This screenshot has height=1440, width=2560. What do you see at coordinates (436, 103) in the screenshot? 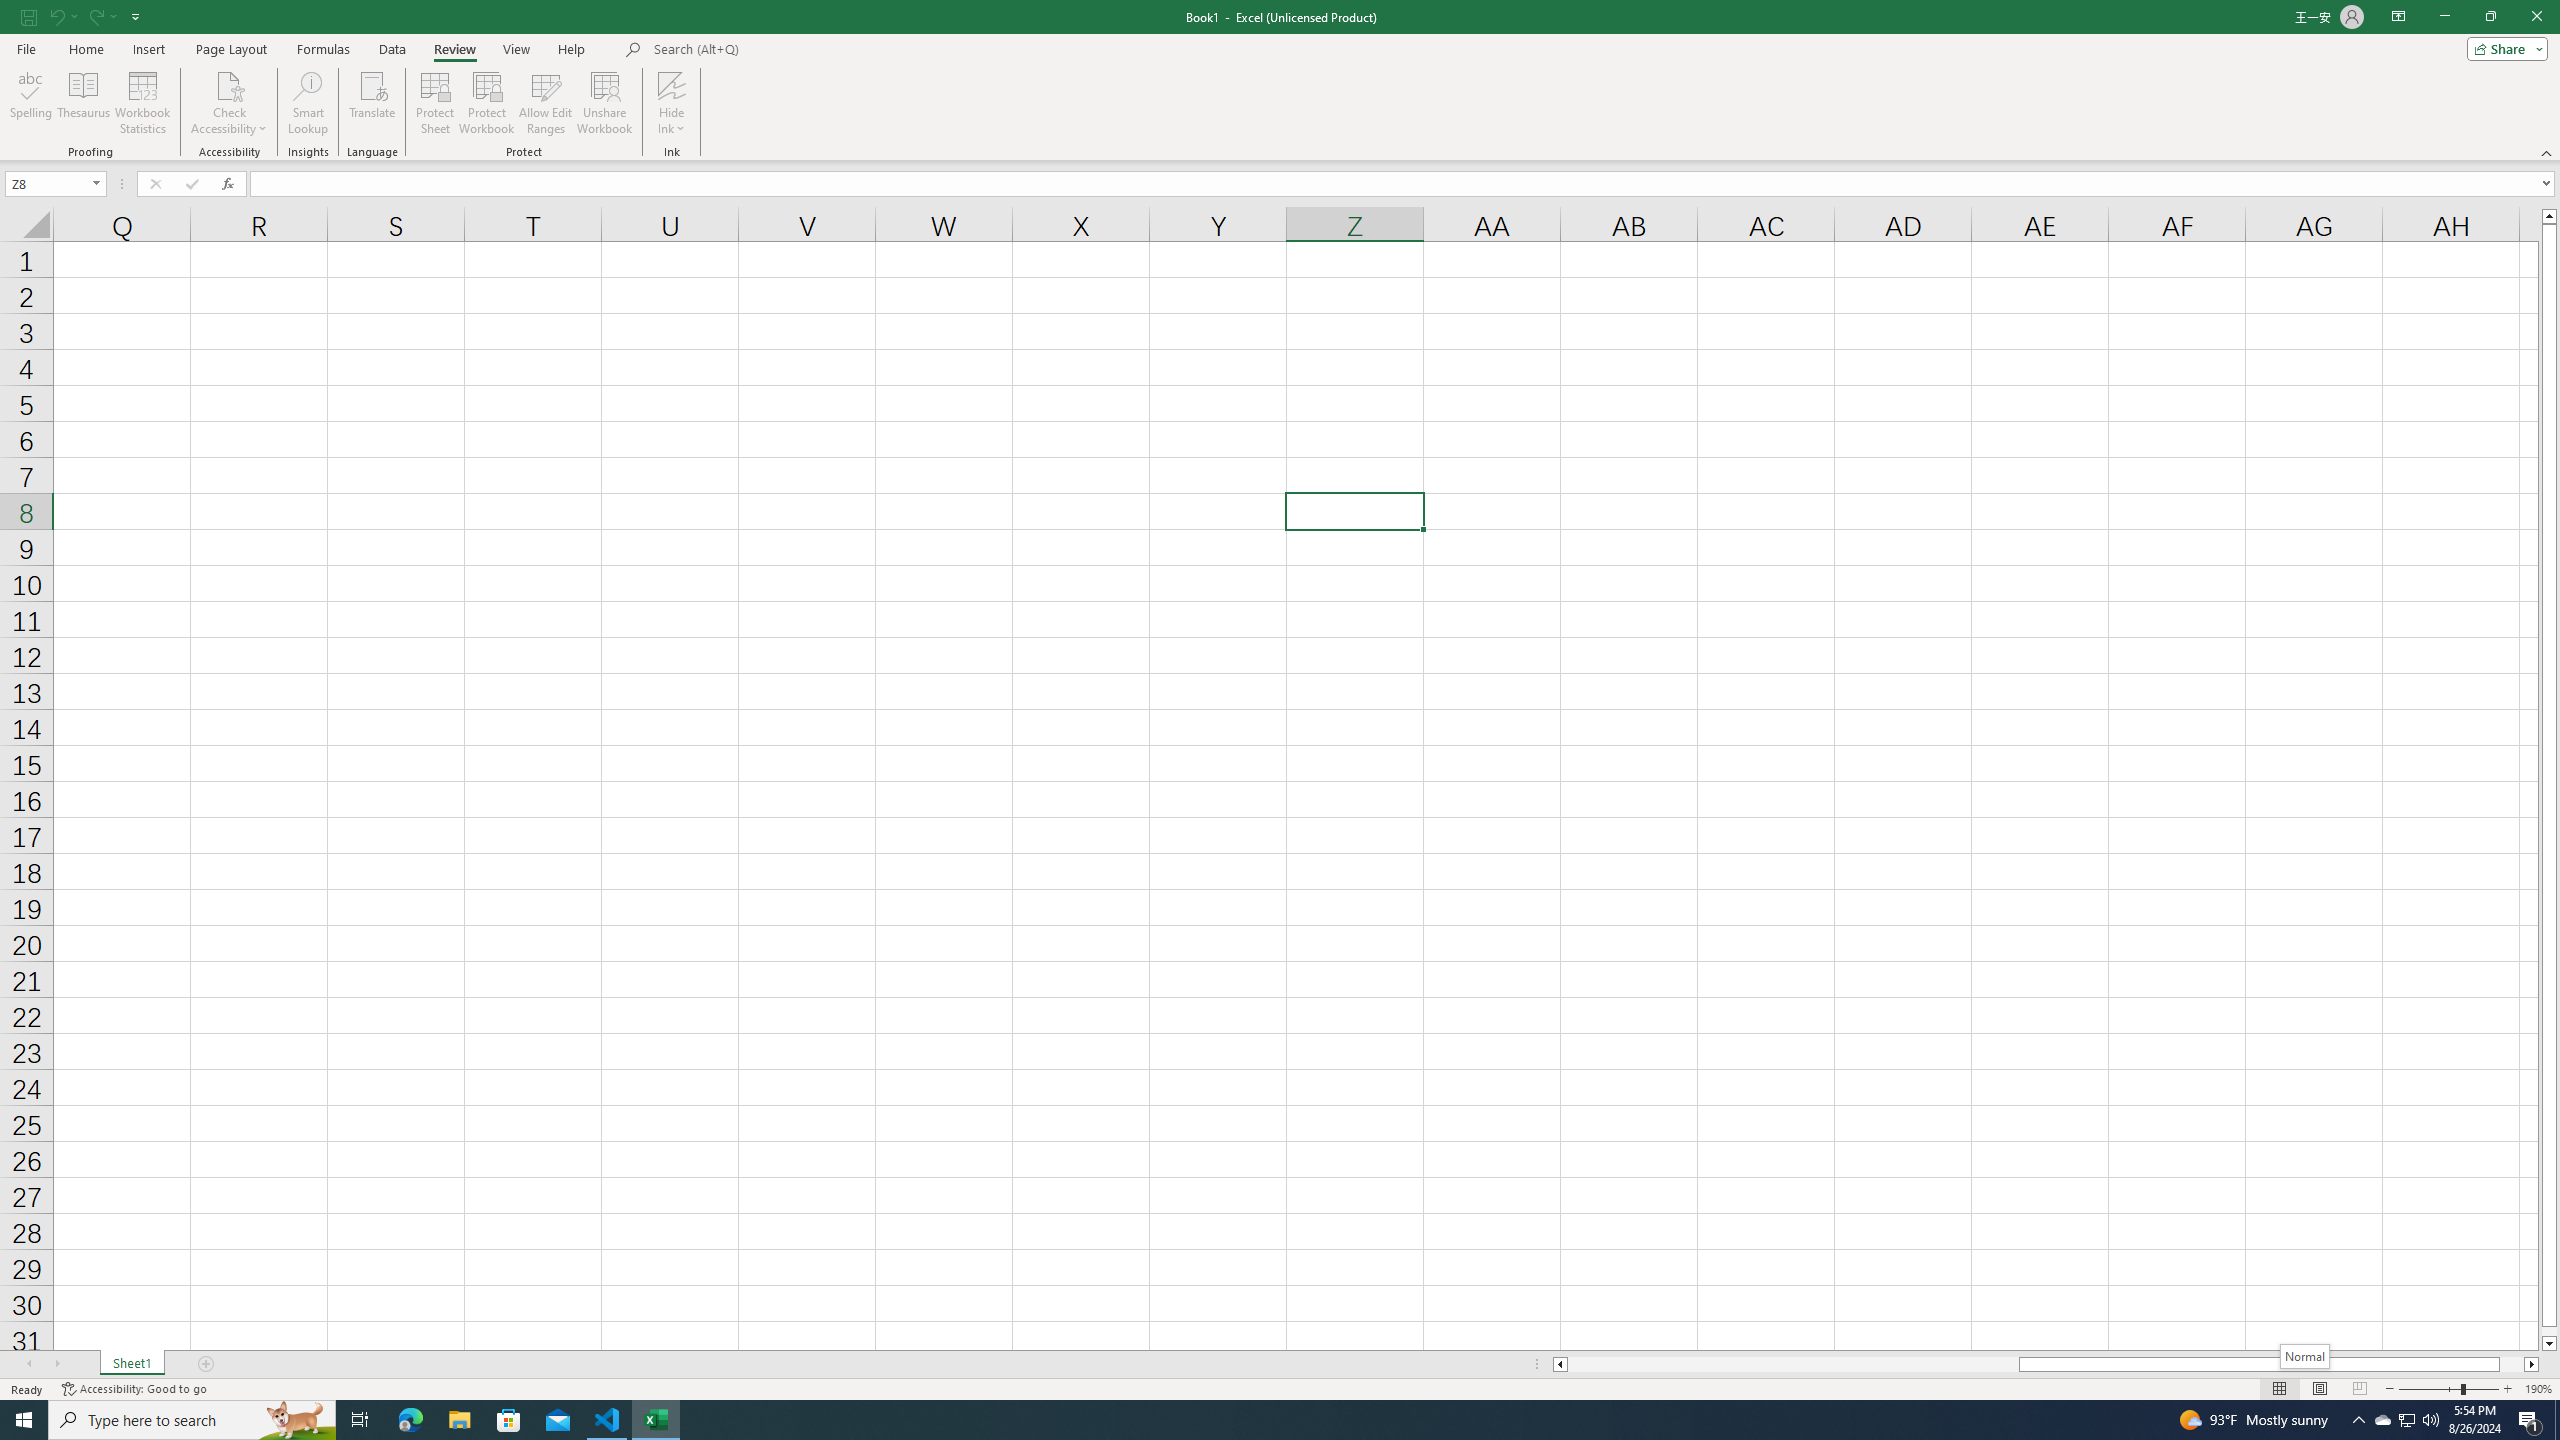
I see `Protect Sheet...` at bounding box center [436, 103].